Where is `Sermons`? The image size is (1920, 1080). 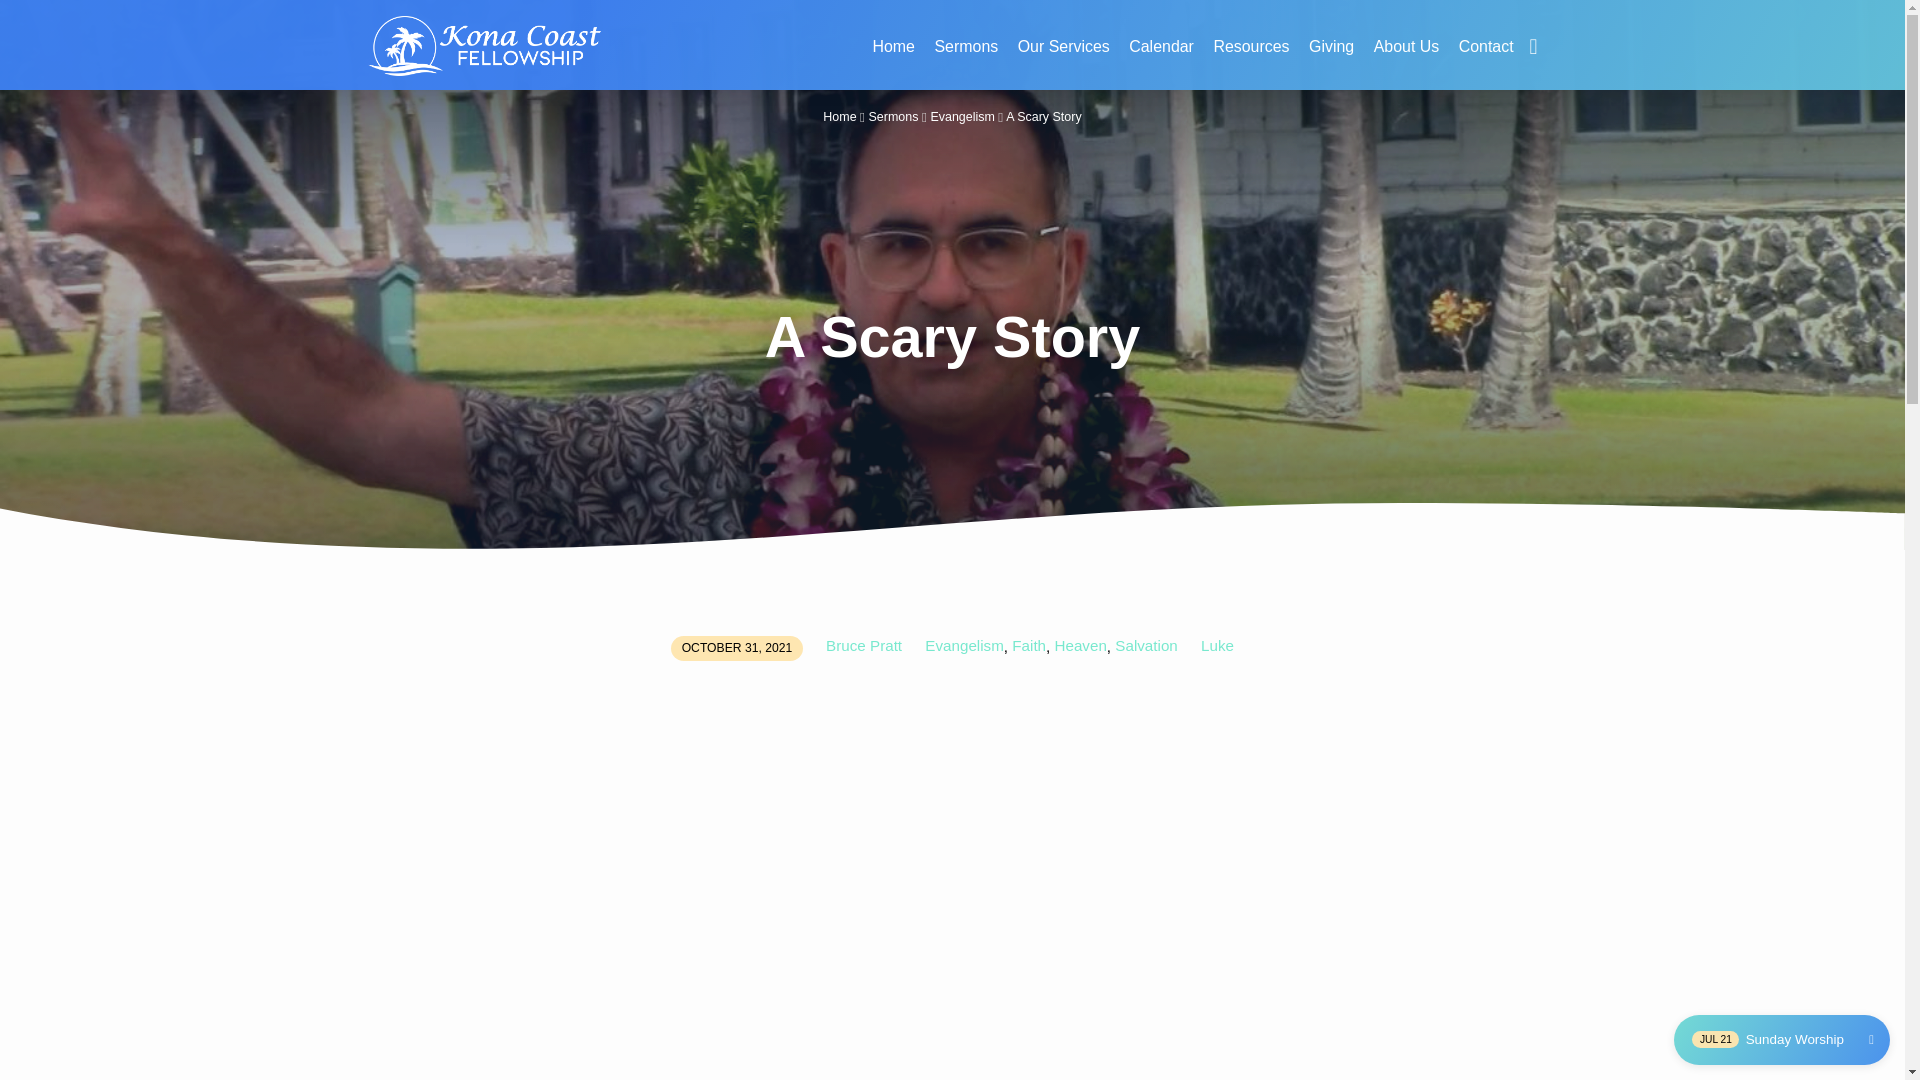
Sermons is located at coordinates (966, 58).